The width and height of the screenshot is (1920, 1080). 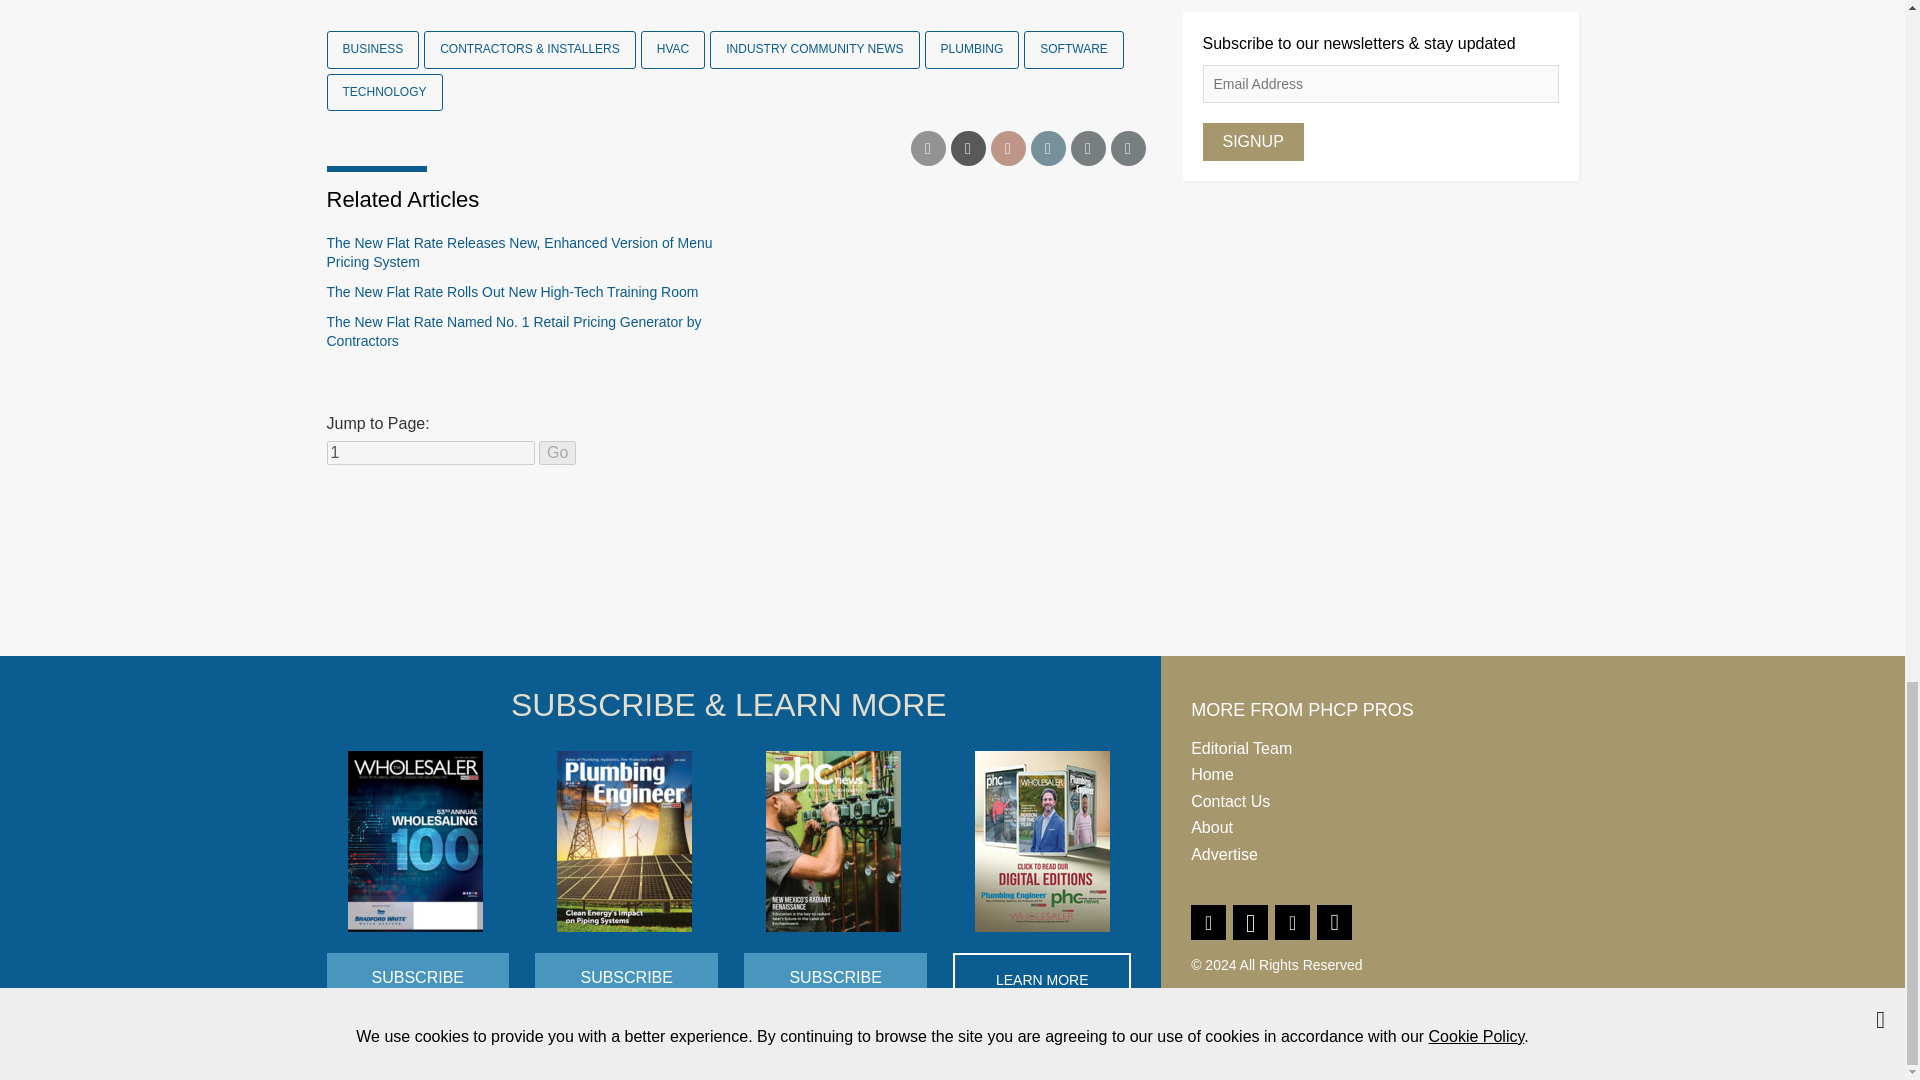 I want to click on Go, so click(x=558, y=452).